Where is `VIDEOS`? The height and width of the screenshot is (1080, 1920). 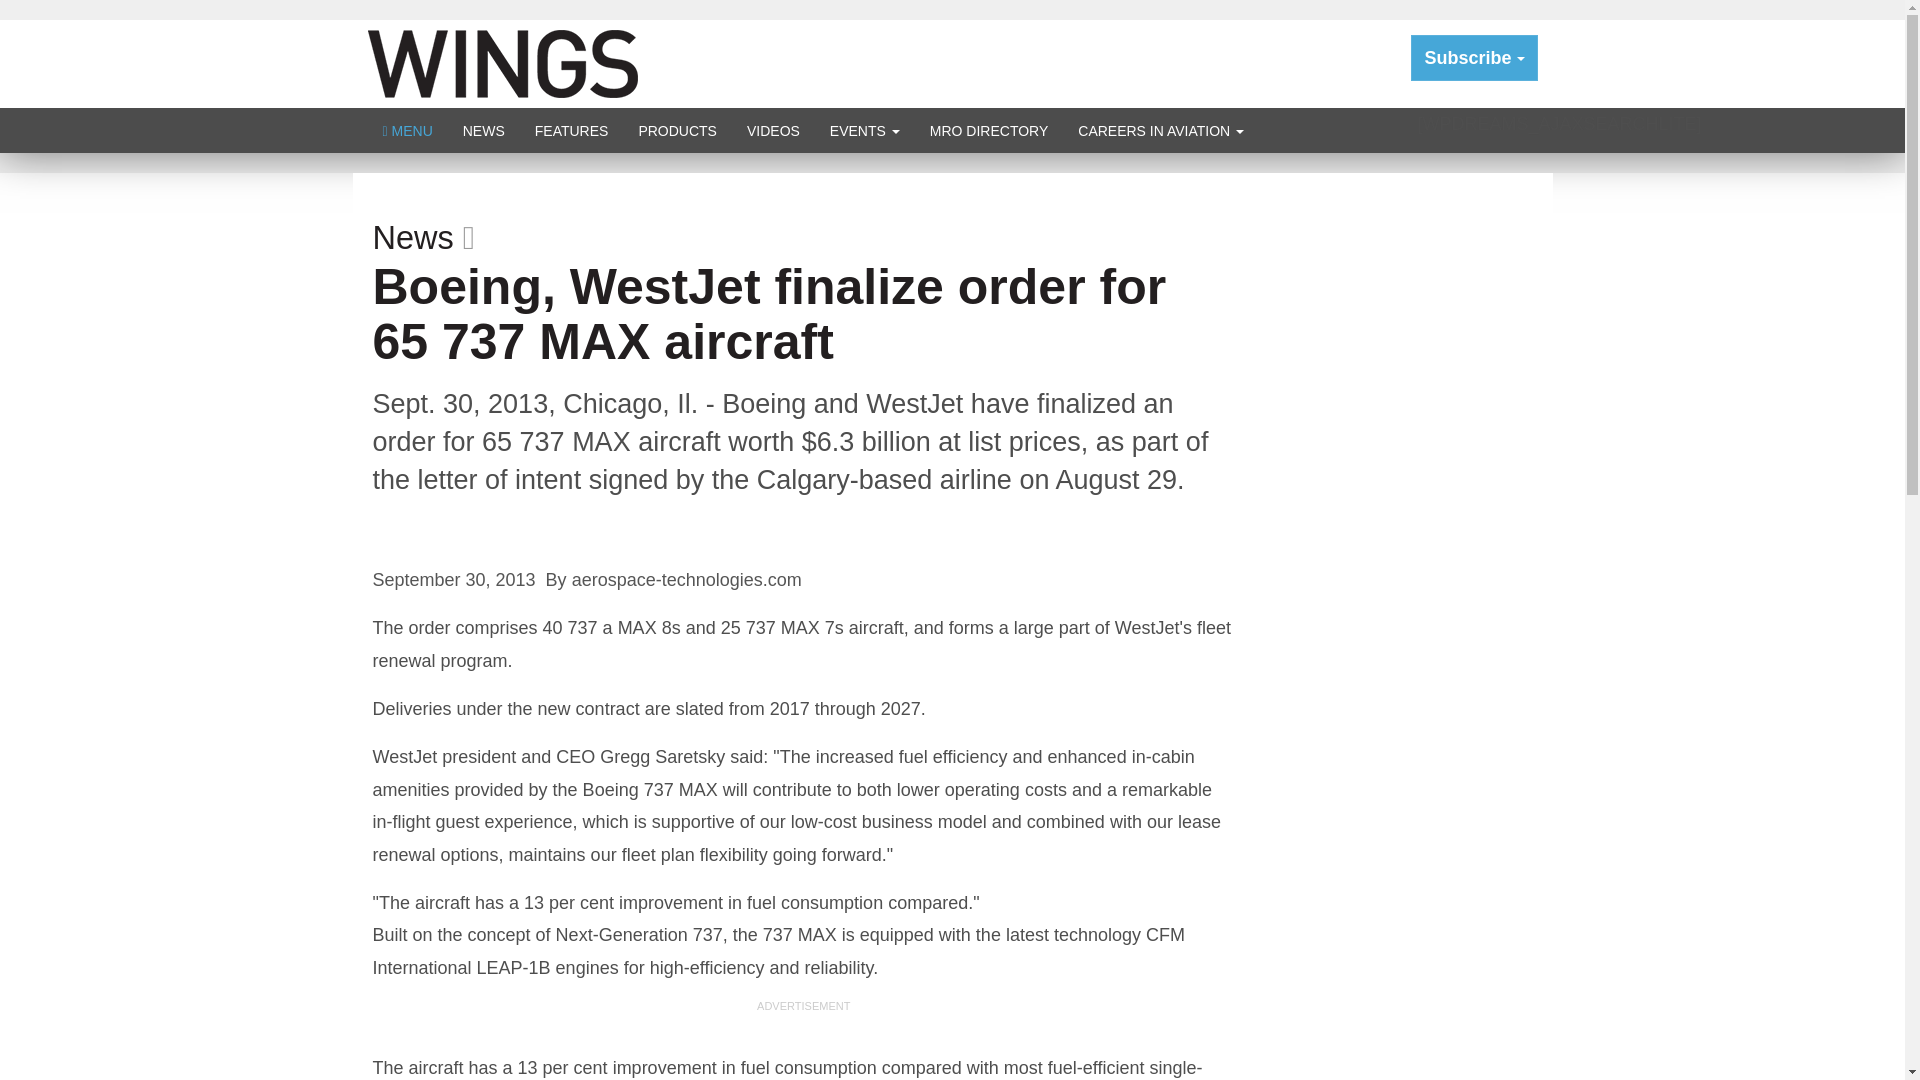 VIDEOS is located at coordinates (772, 130).